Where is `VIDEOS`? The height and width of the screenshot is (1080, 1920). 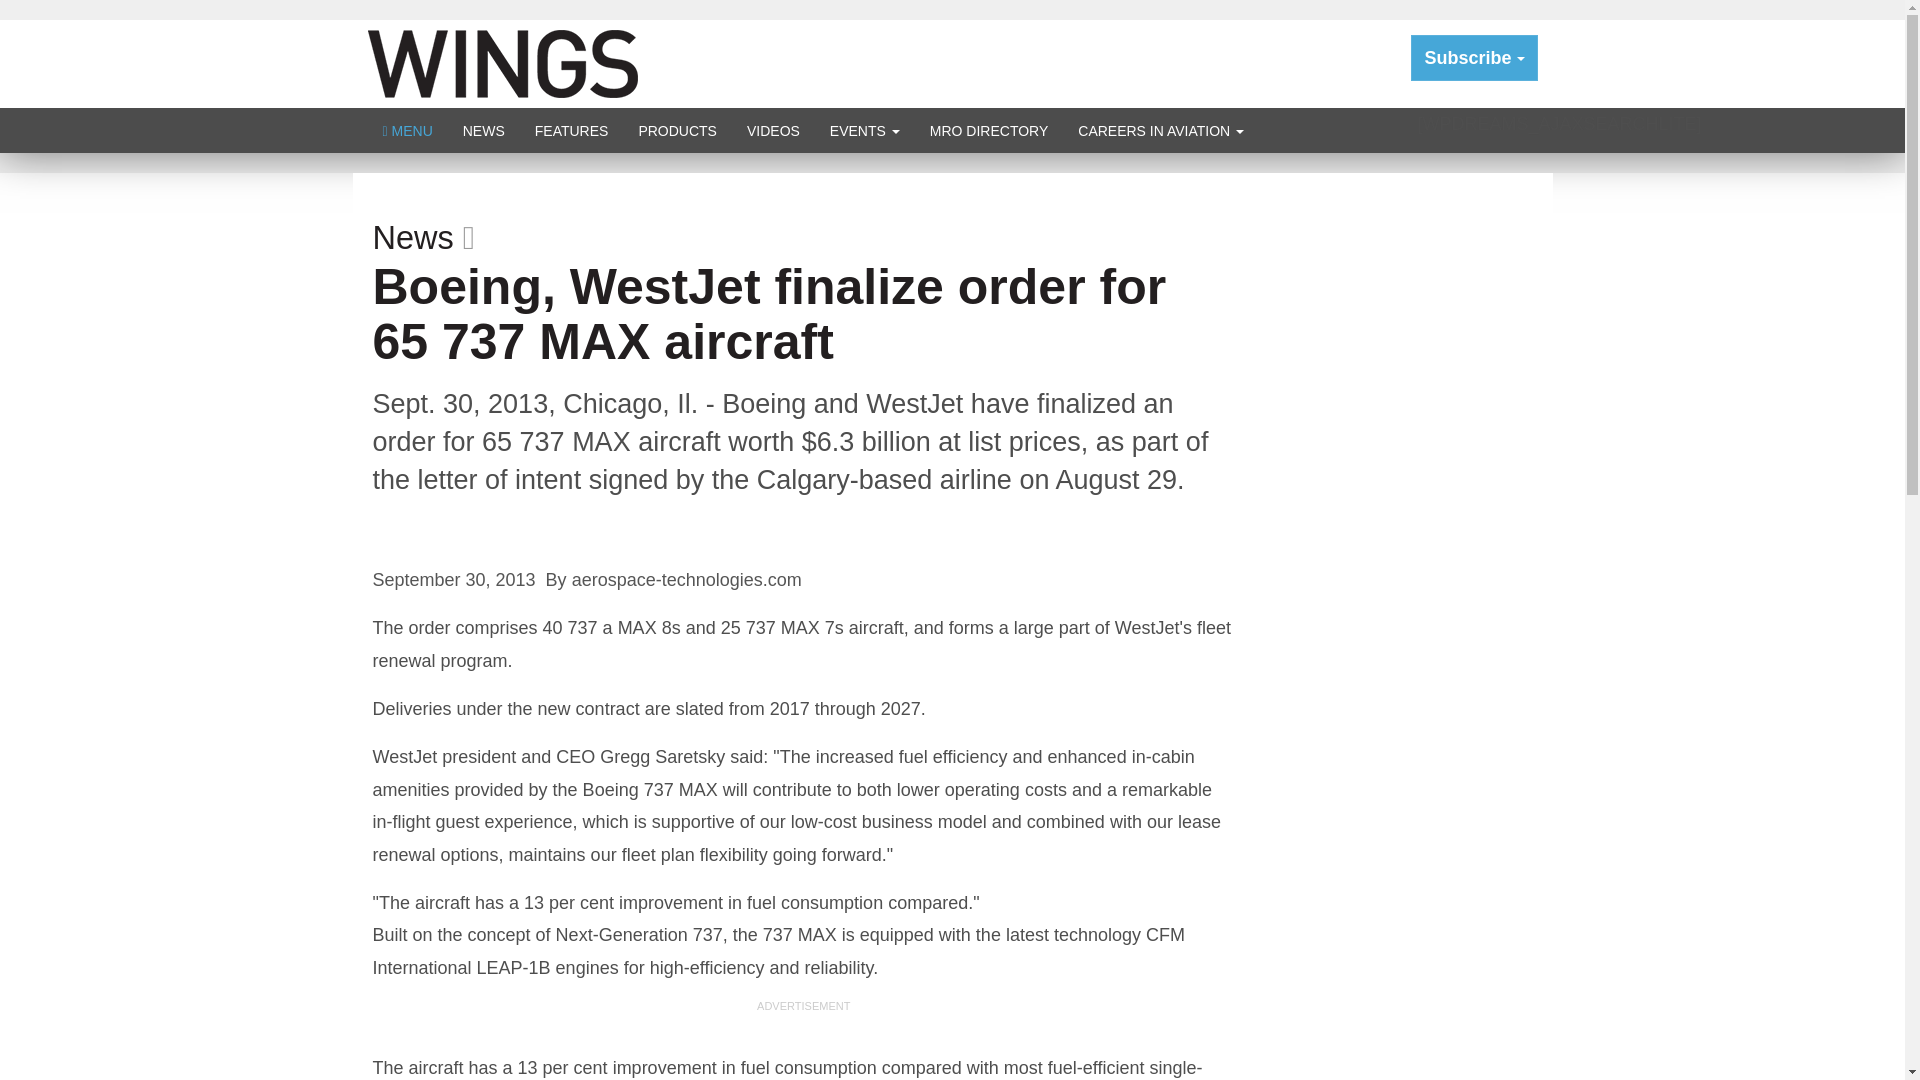 VIDEOS is located at coordinates (772, 130).